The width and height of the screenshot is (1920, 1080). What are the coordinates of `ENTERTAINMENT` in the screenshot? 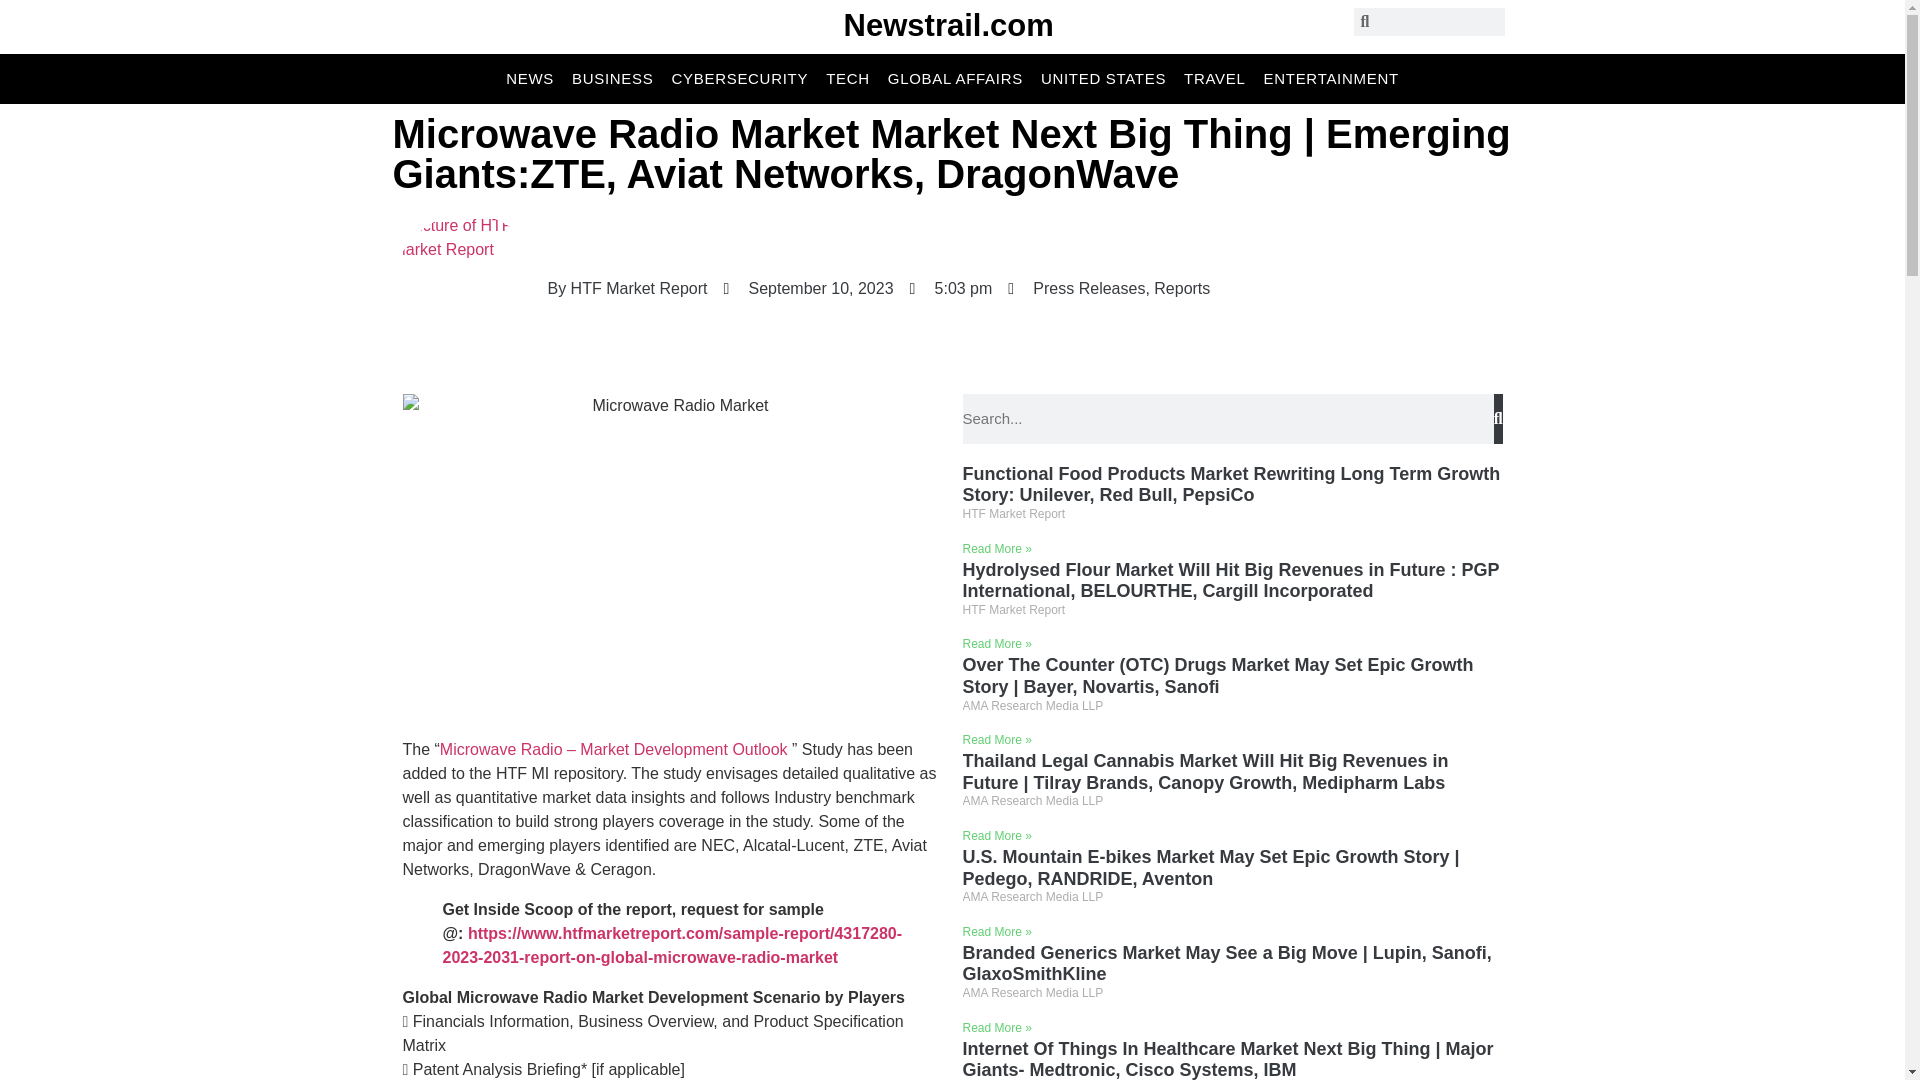 It's located at (1331, 78).